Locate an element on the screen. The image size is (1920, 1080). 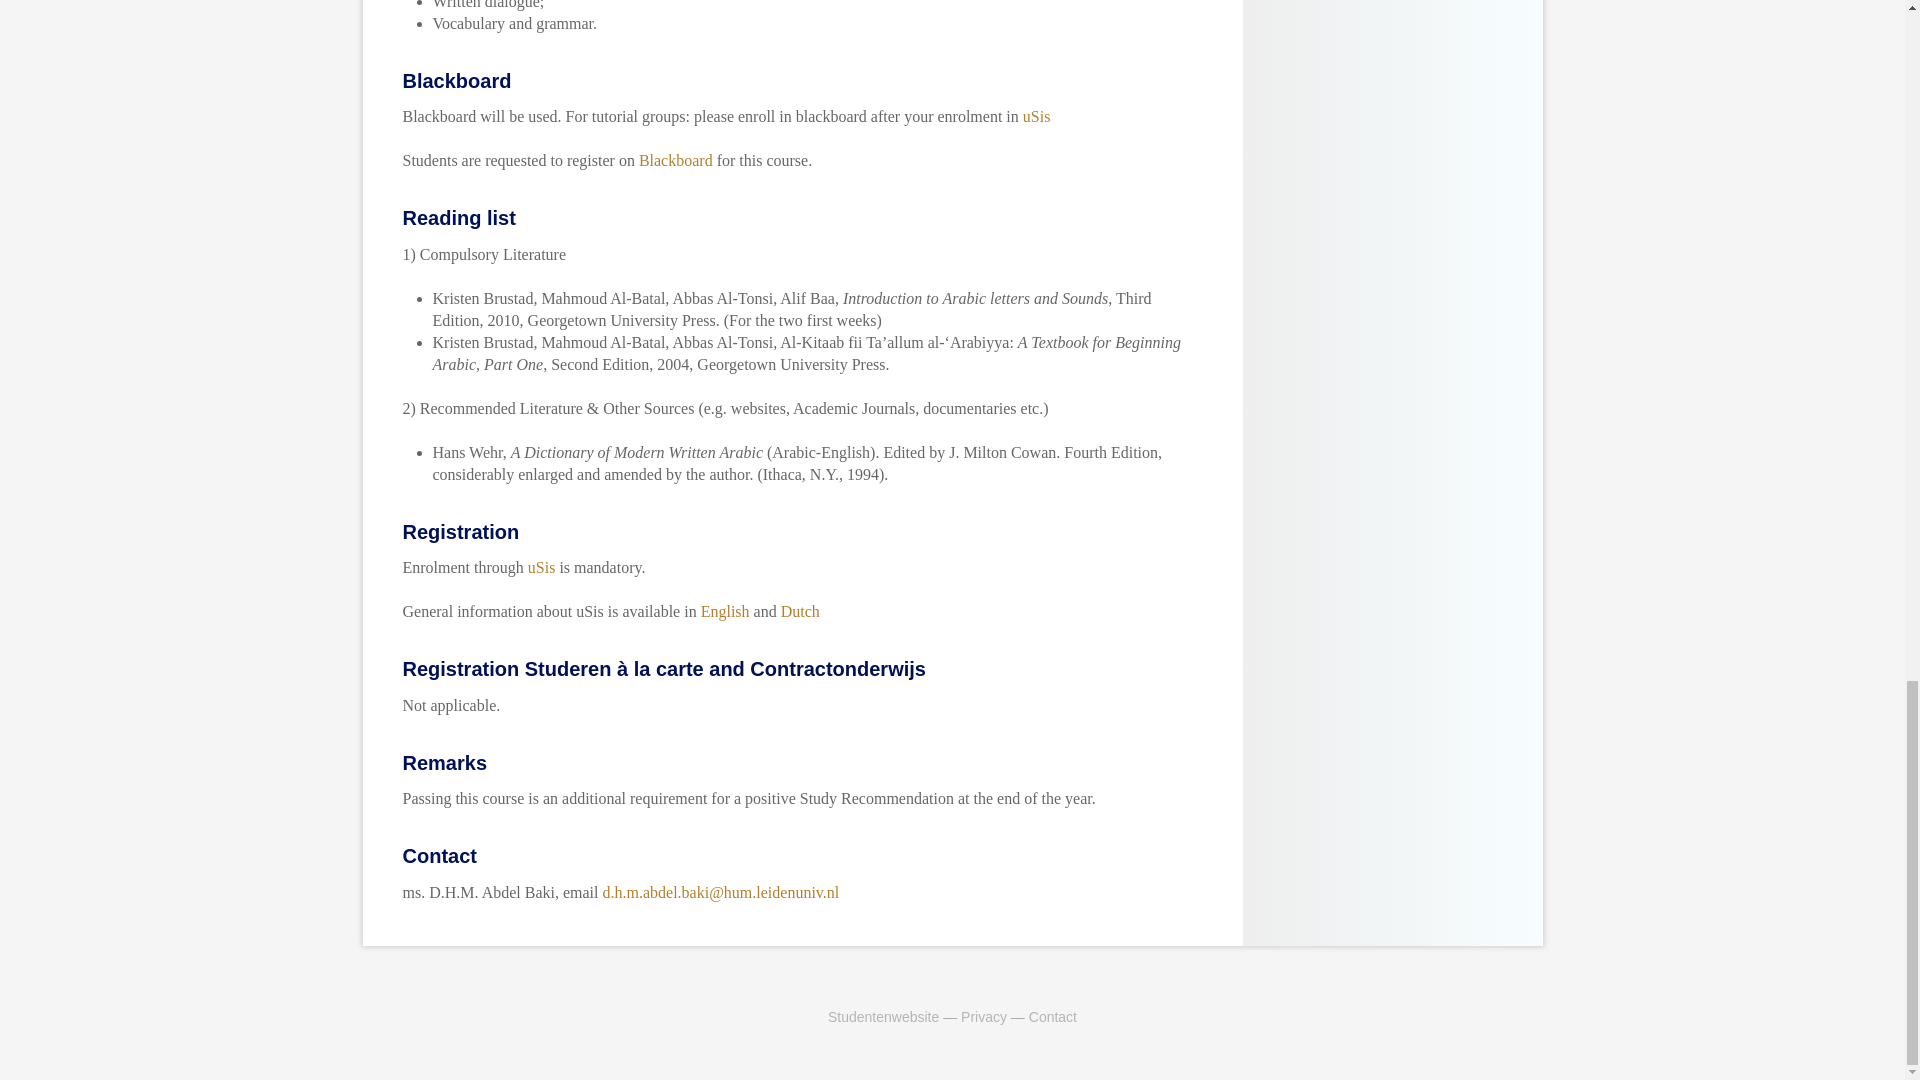
Blackboard is located at coordinates (676, 160).